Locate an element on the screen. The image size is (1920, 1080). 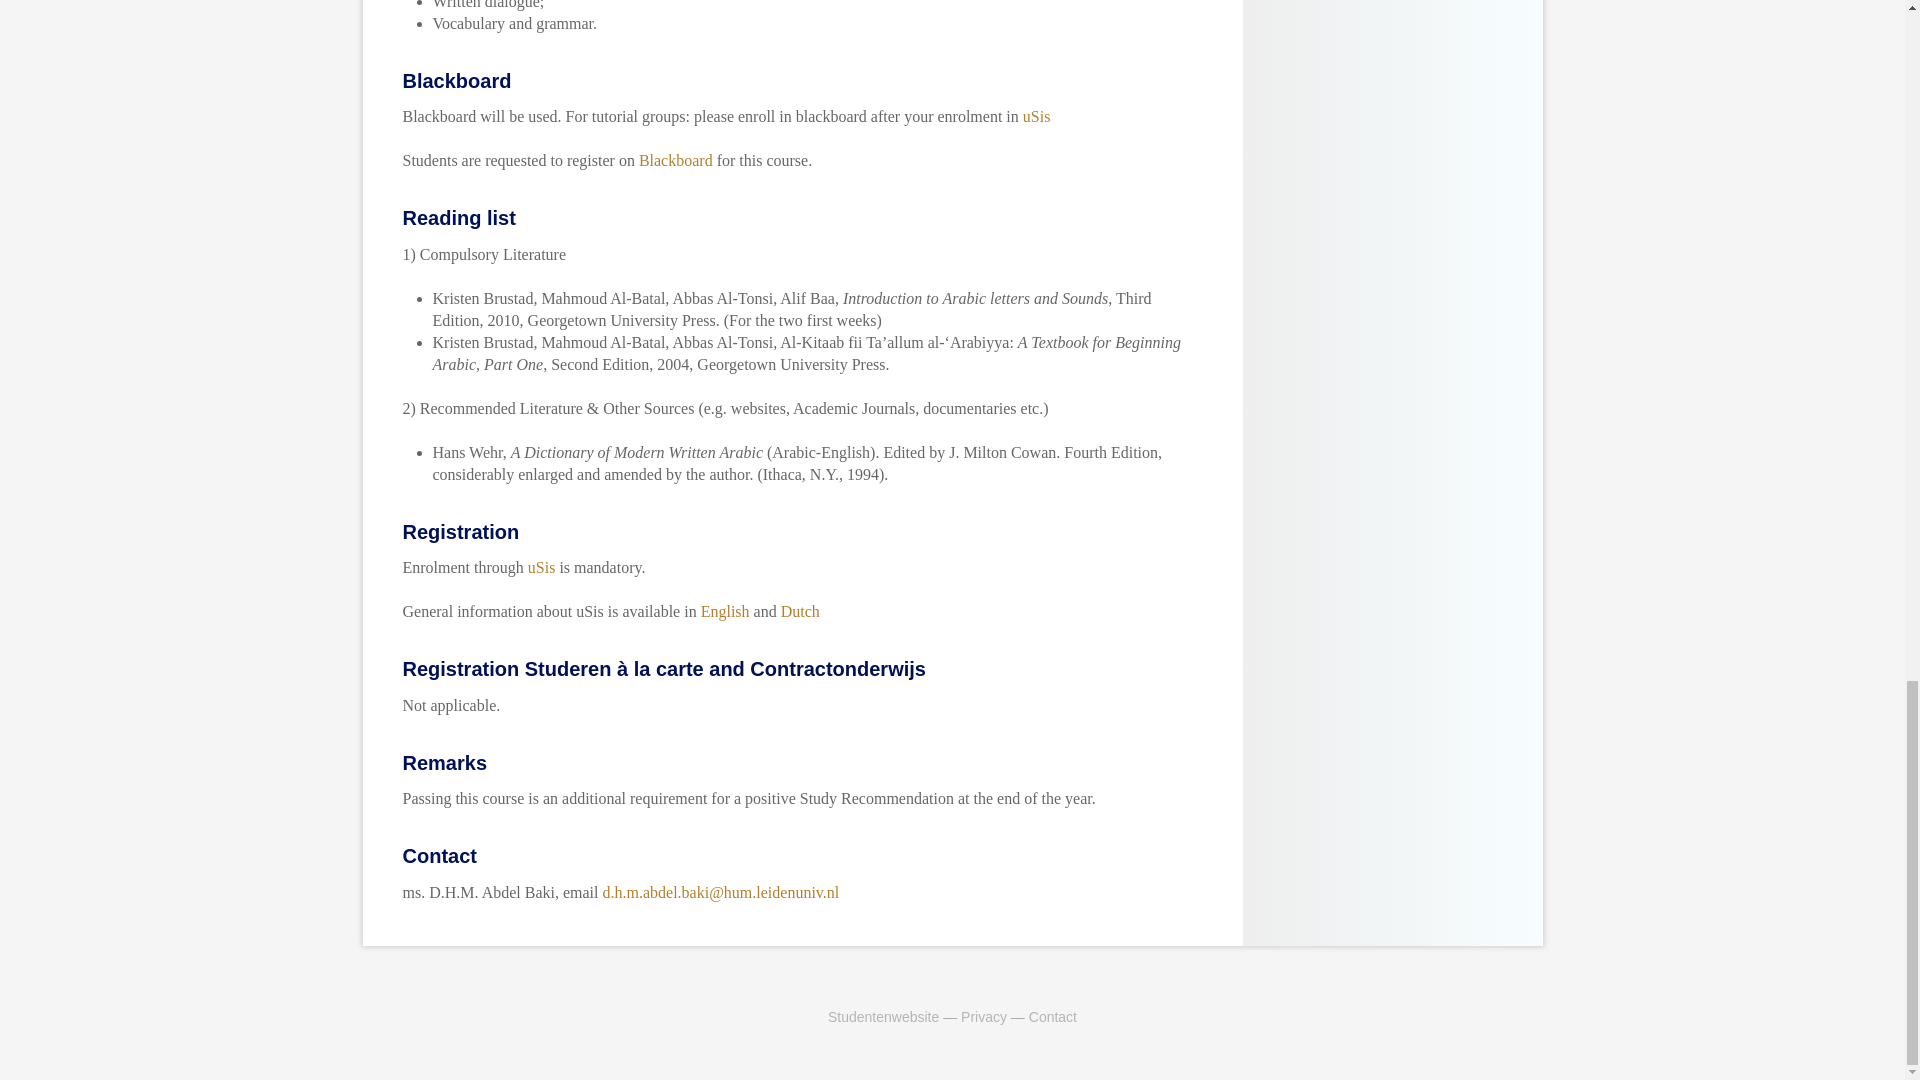
Blackboard is located at coordinates (676, 160).